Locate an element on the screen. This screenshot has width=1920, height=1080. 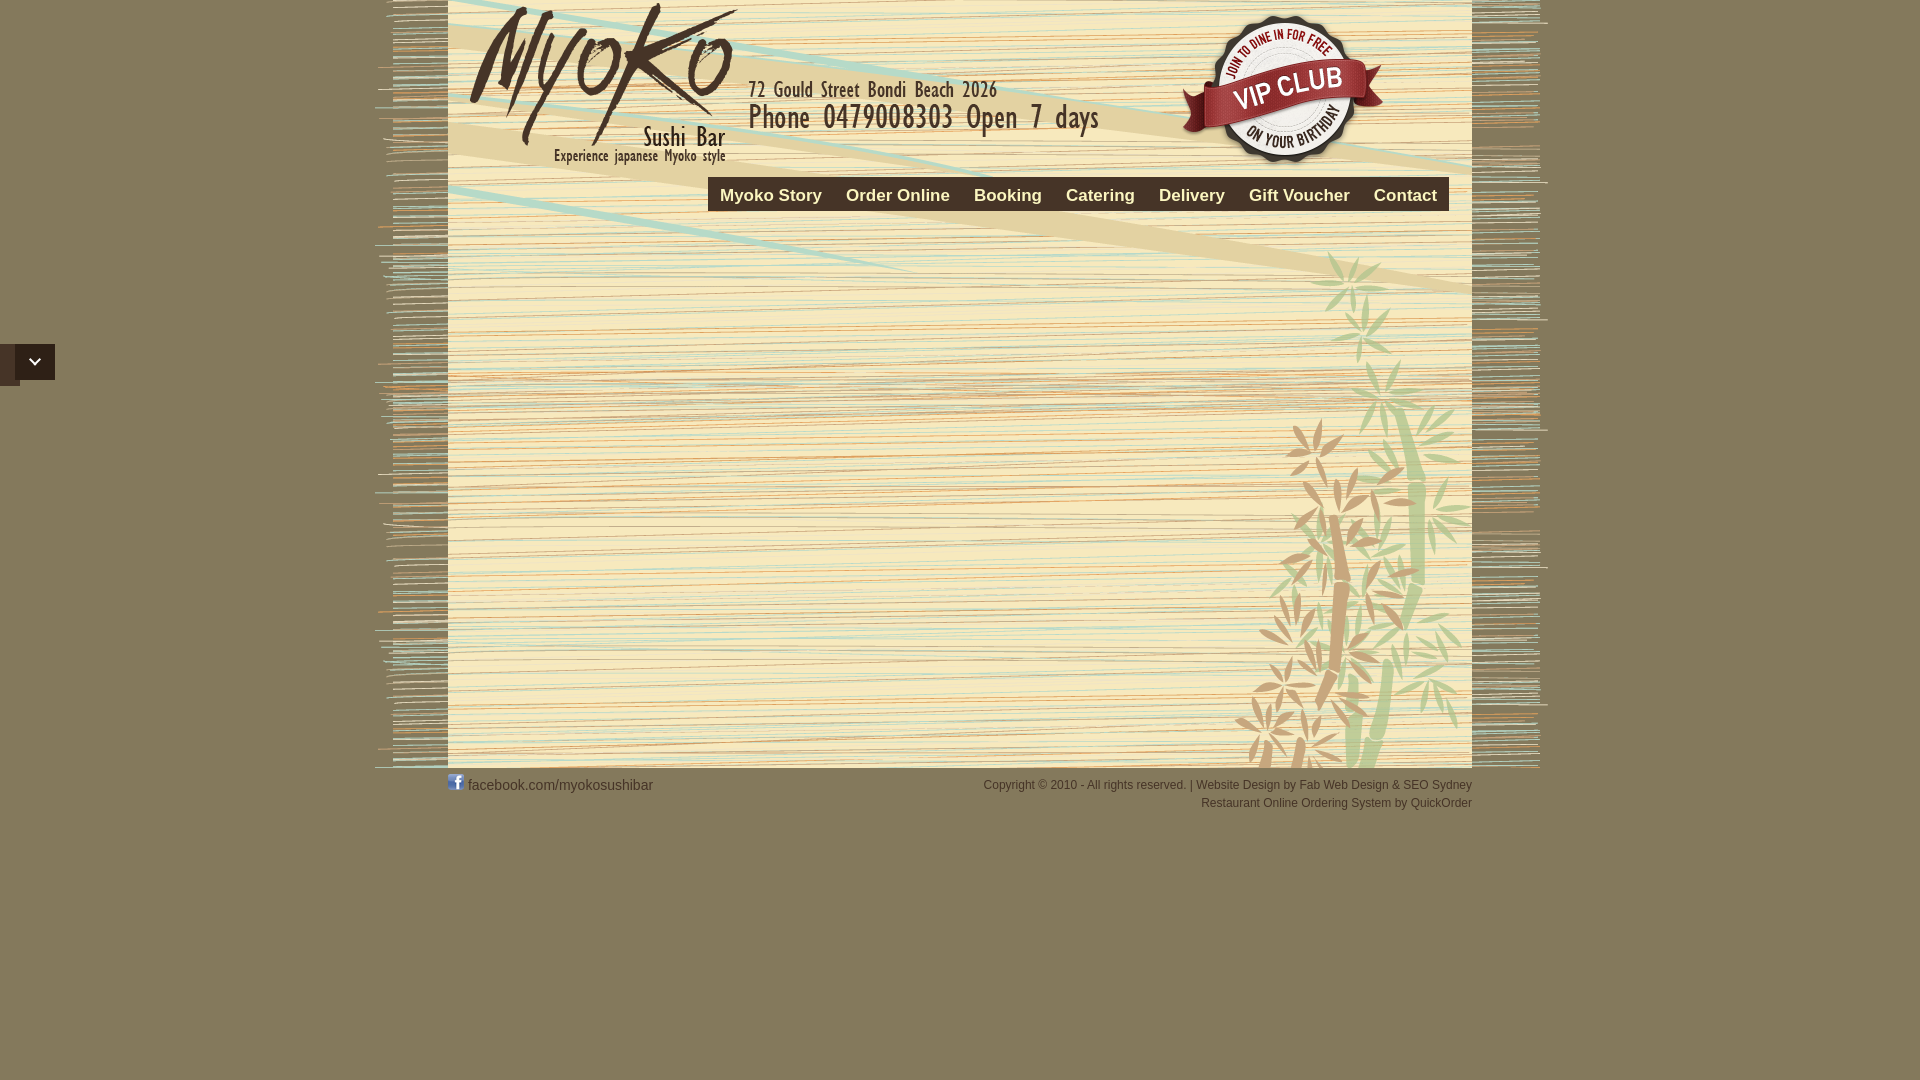
Myoko Story is located at coordinates (771, 196).